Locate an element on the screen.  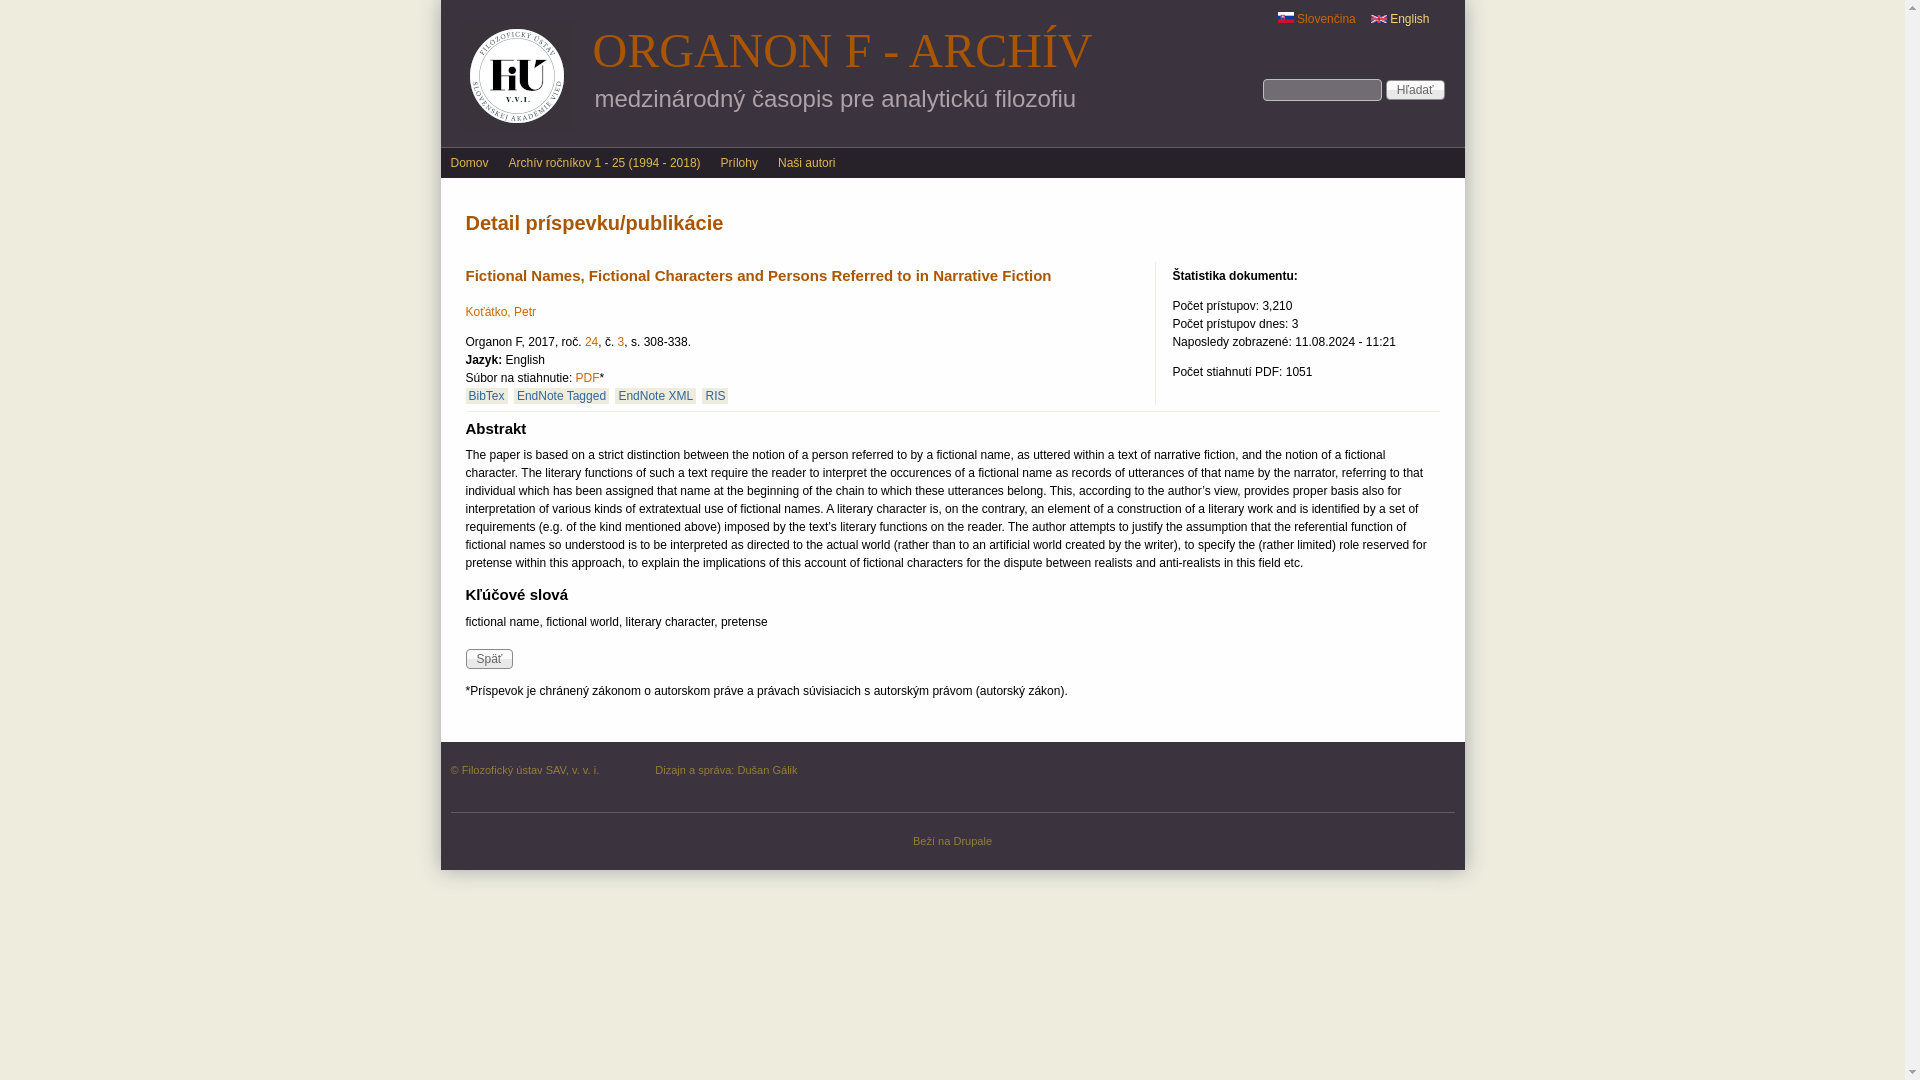
EndNote Tagged is located at coordinates (561, 395).